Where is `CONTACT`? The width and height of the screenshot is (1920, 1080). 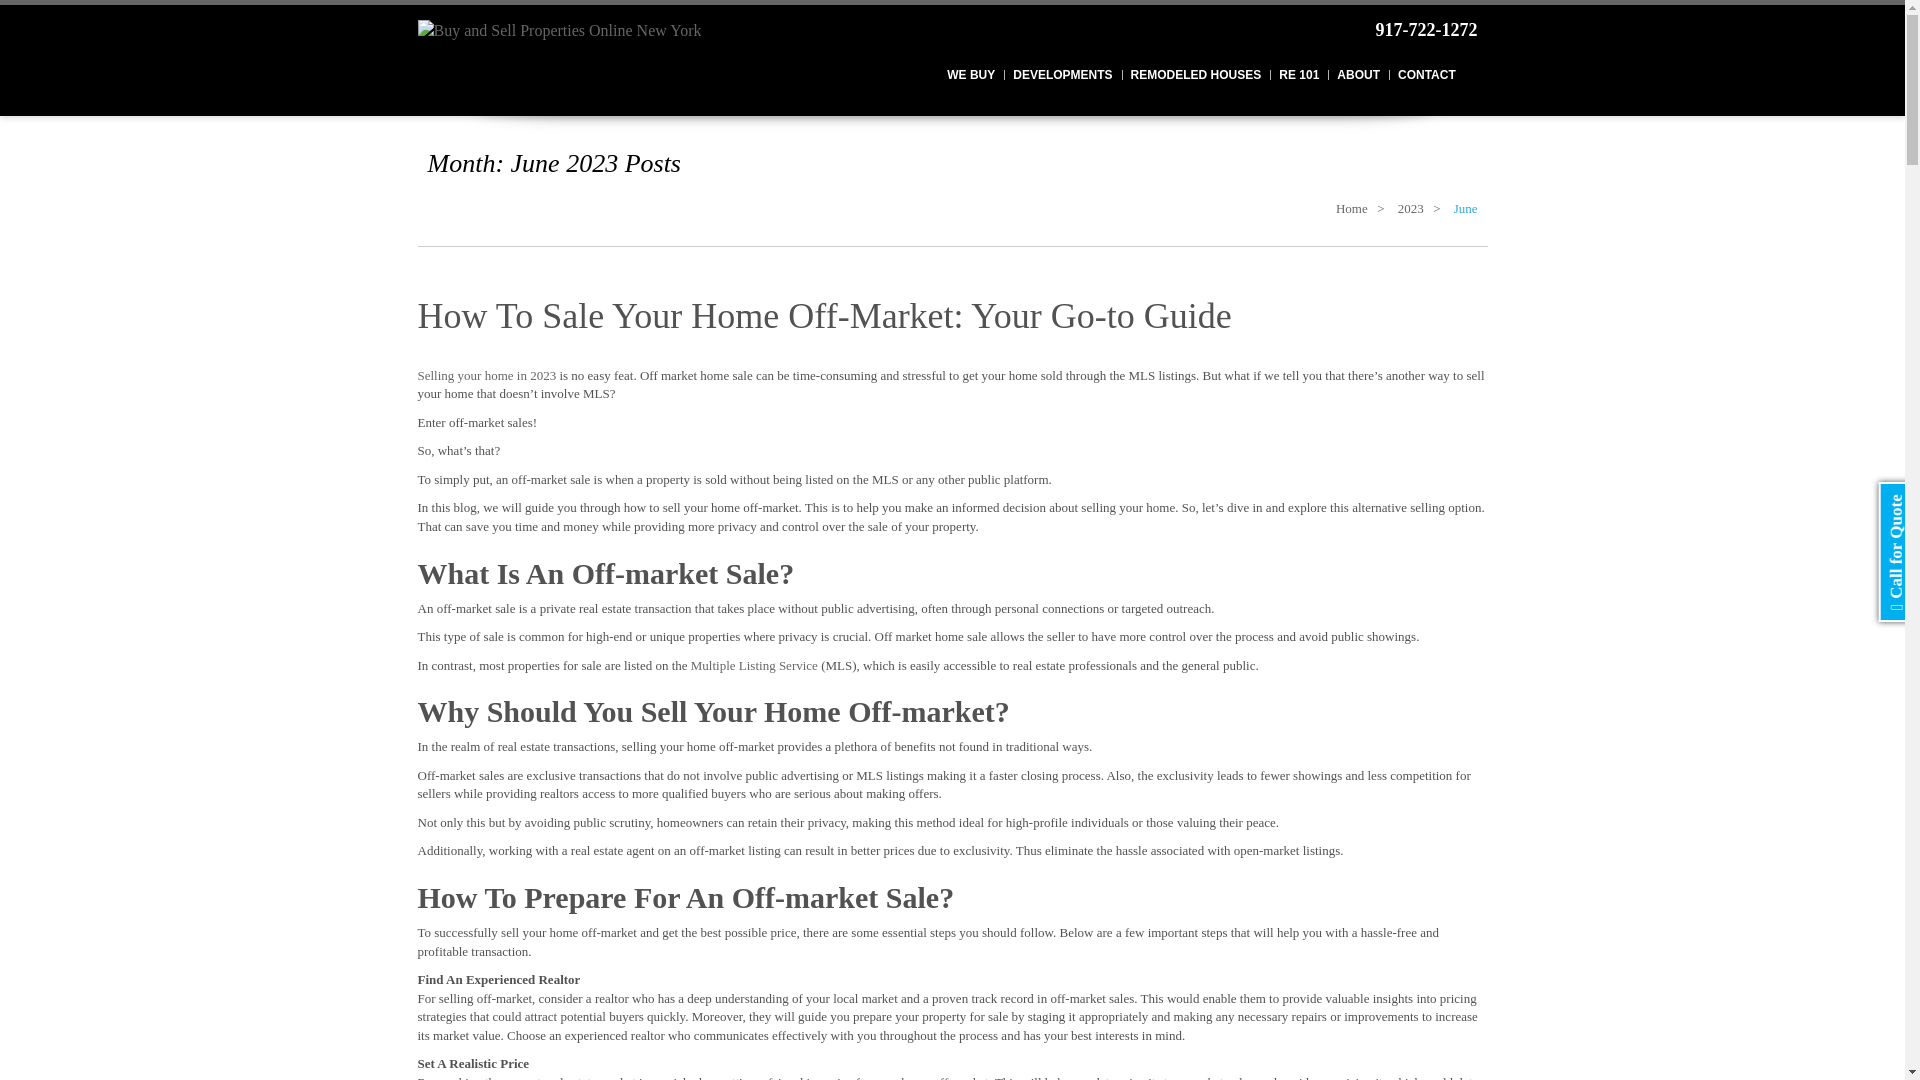
CONTACT is located at coordinates (1426, 76).